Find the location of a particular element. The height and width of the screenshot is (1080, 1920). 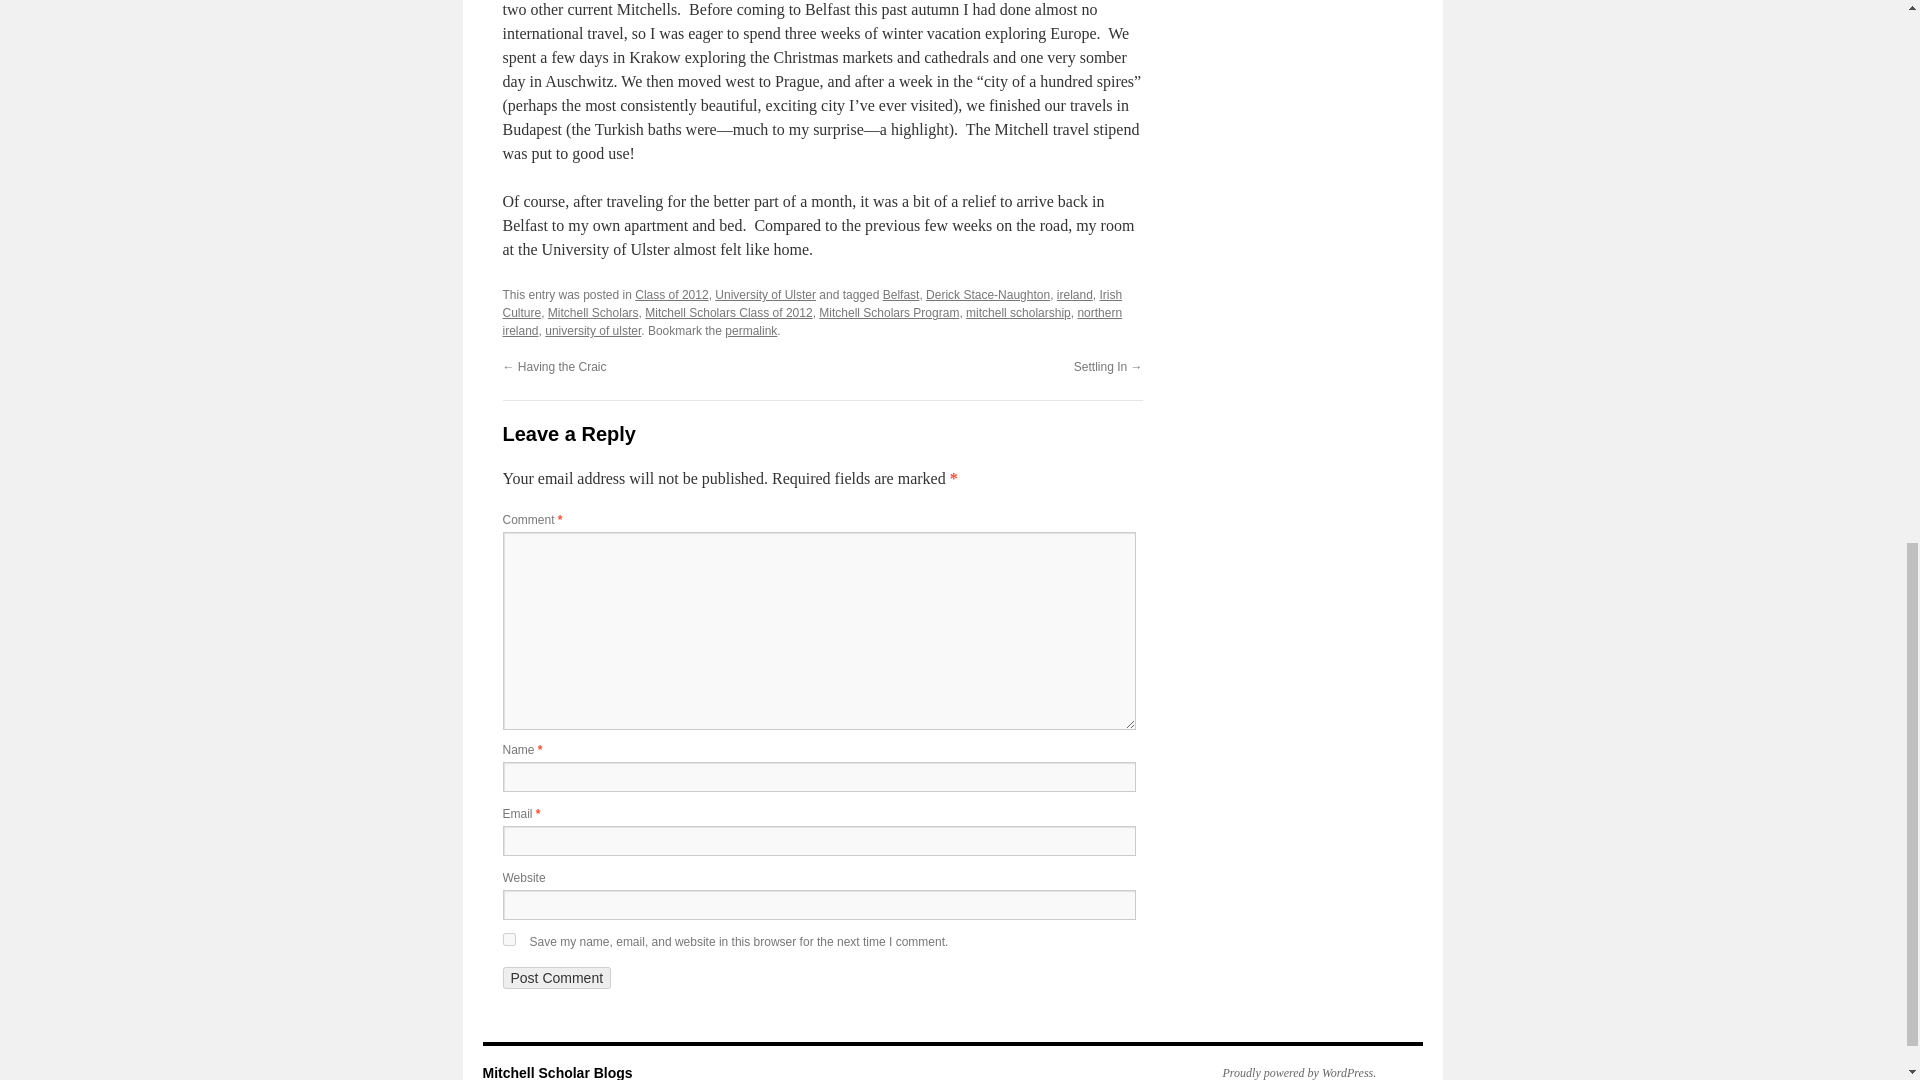

Permalink to Belfast: Part 2 is located at coordinates (751, 331).